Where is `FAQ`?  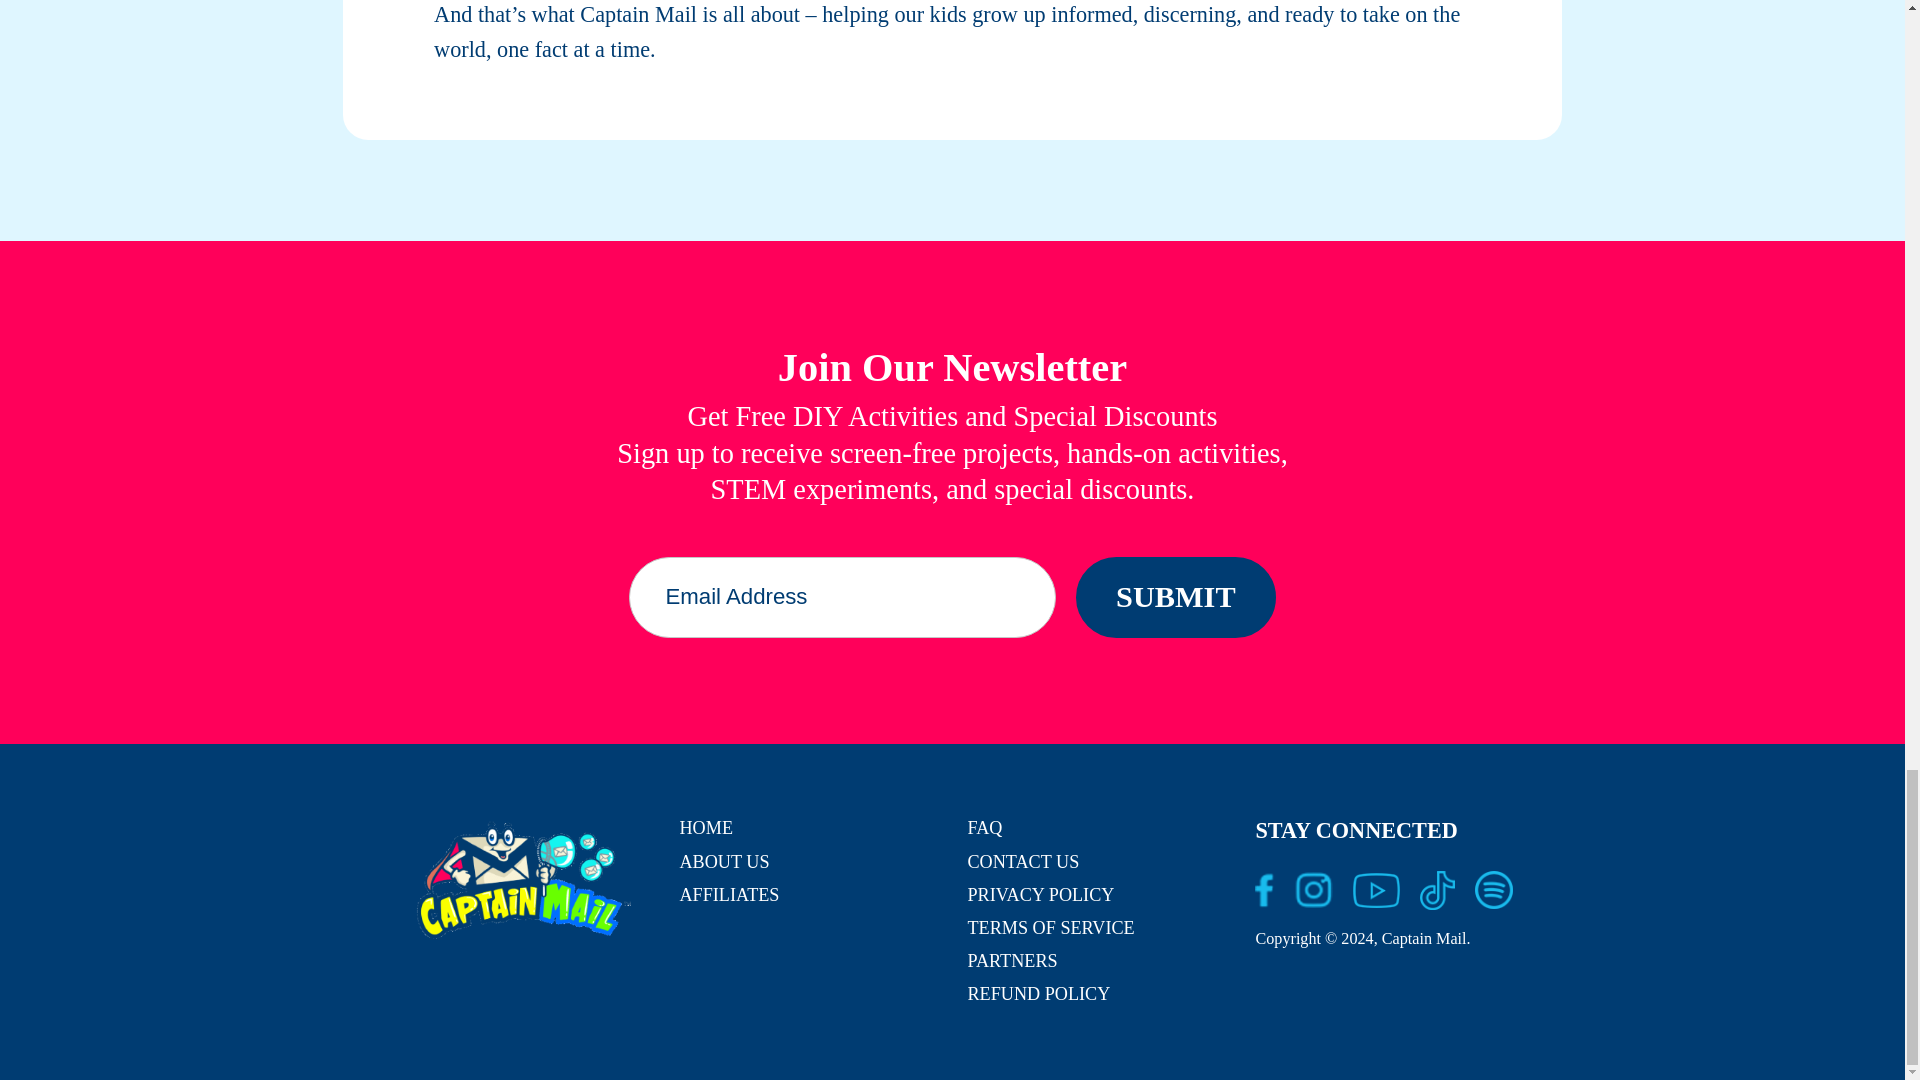 FAQ is located at coordinates (984, 828).